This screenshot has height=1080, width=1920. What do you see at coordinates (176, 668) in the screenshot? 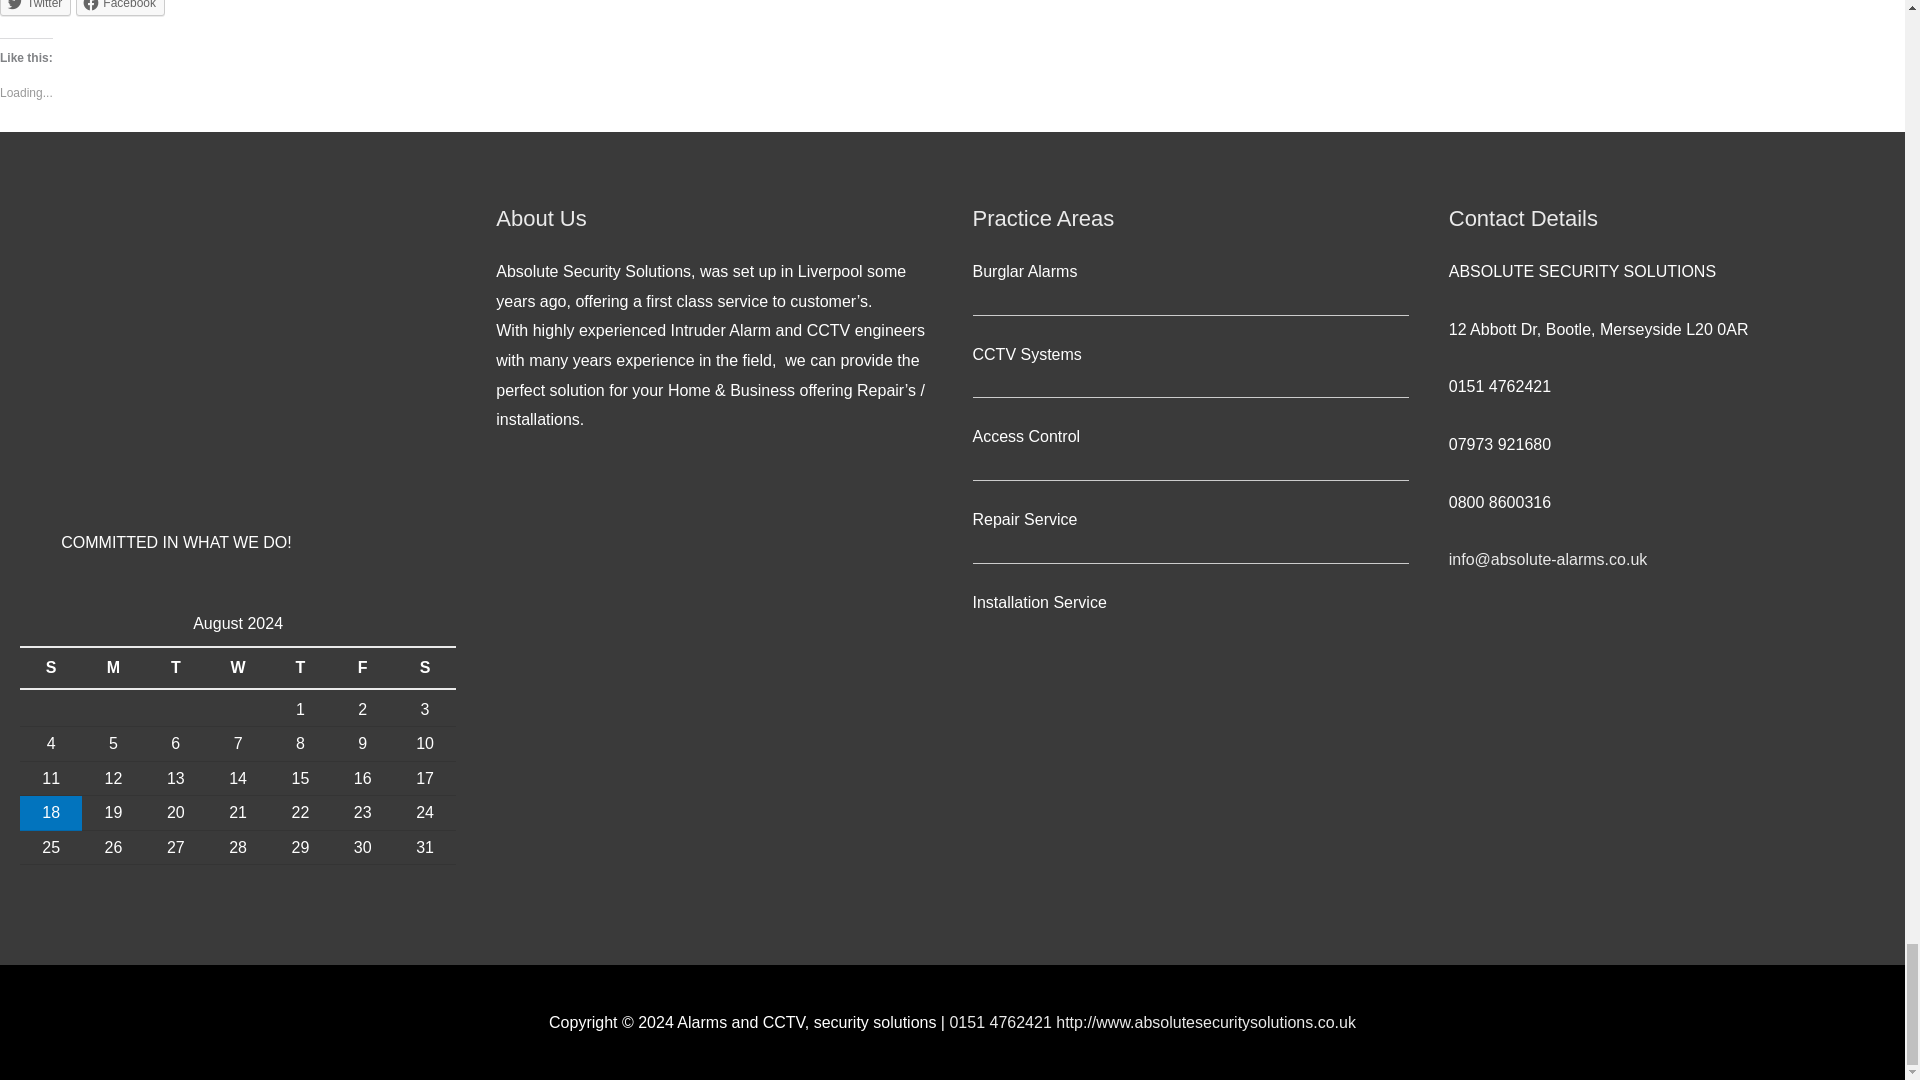
I see `Tuesday` at bounding box center [176, 668].